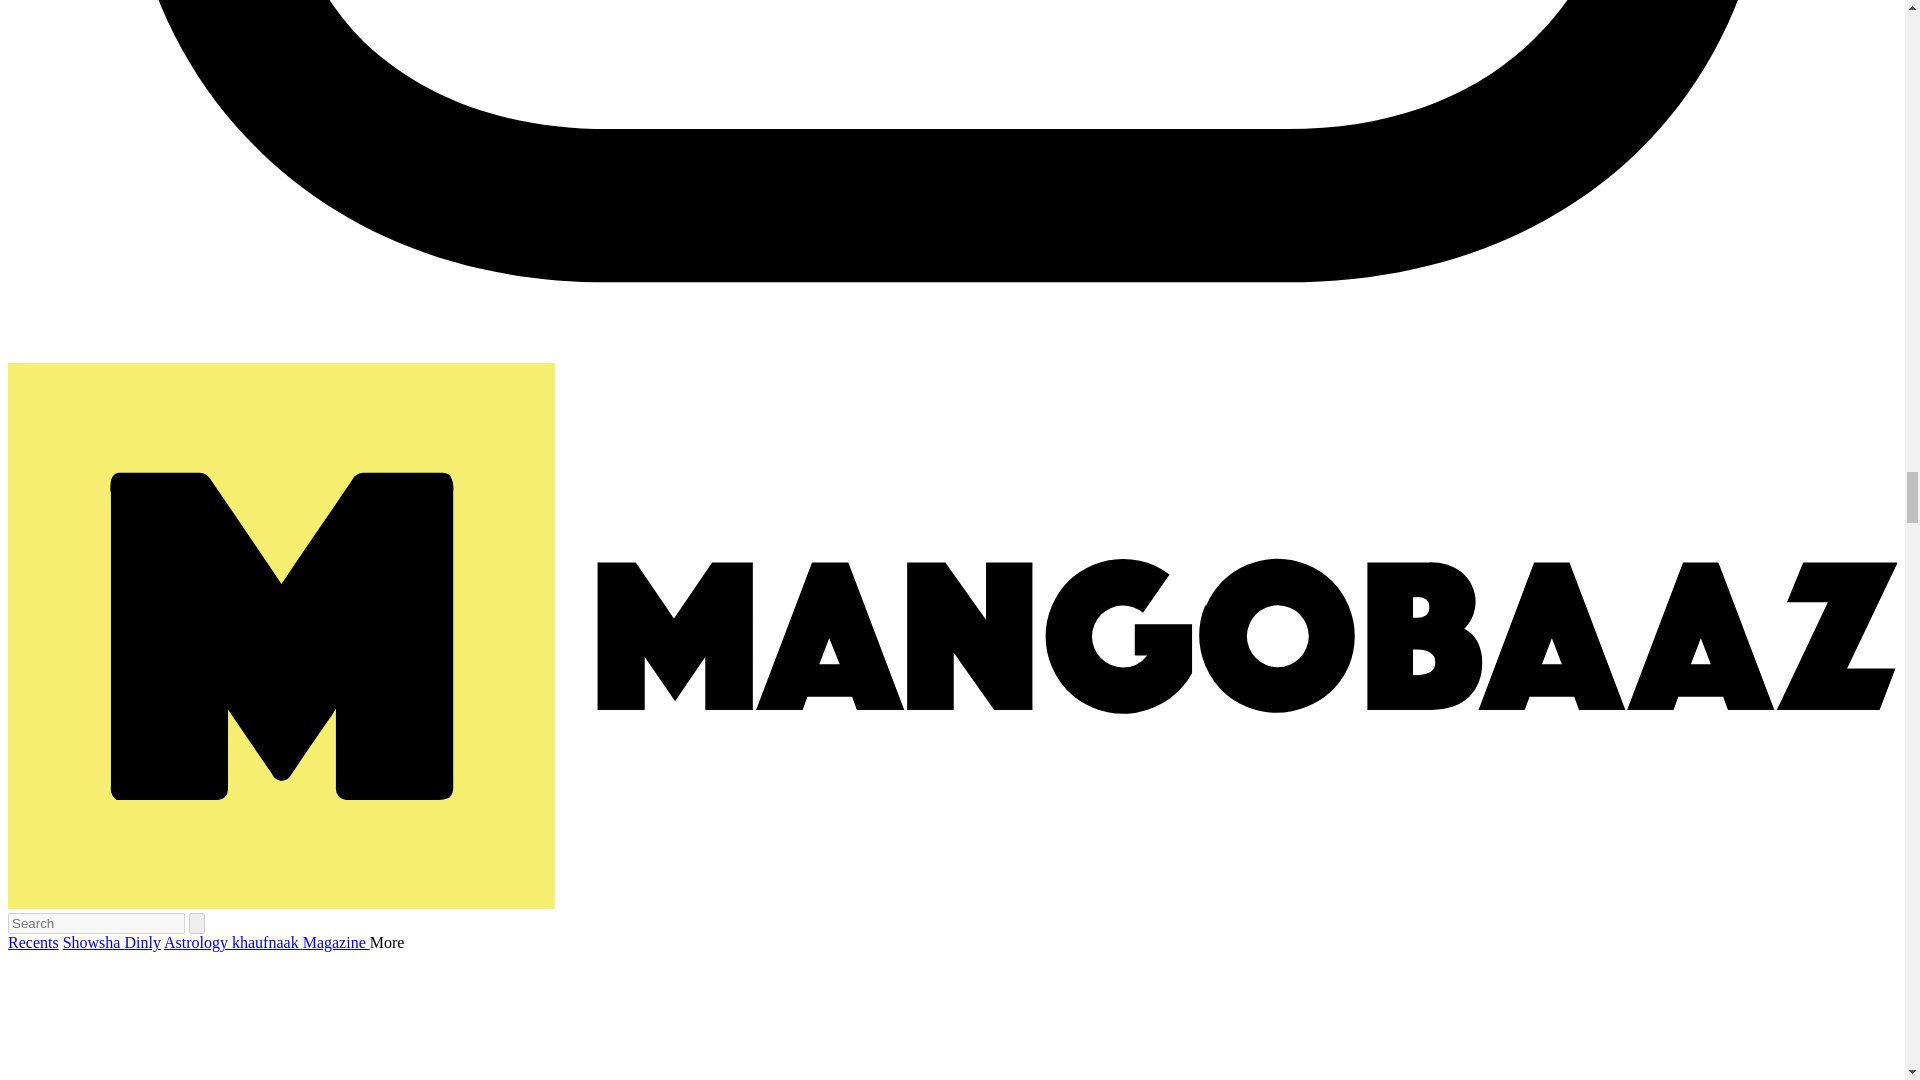 This screenshot has height=1080, width=1920. What do you see at coordinates (142, 942) in the screenshot?
I see `Dinly` at bounding box center [142, 942].